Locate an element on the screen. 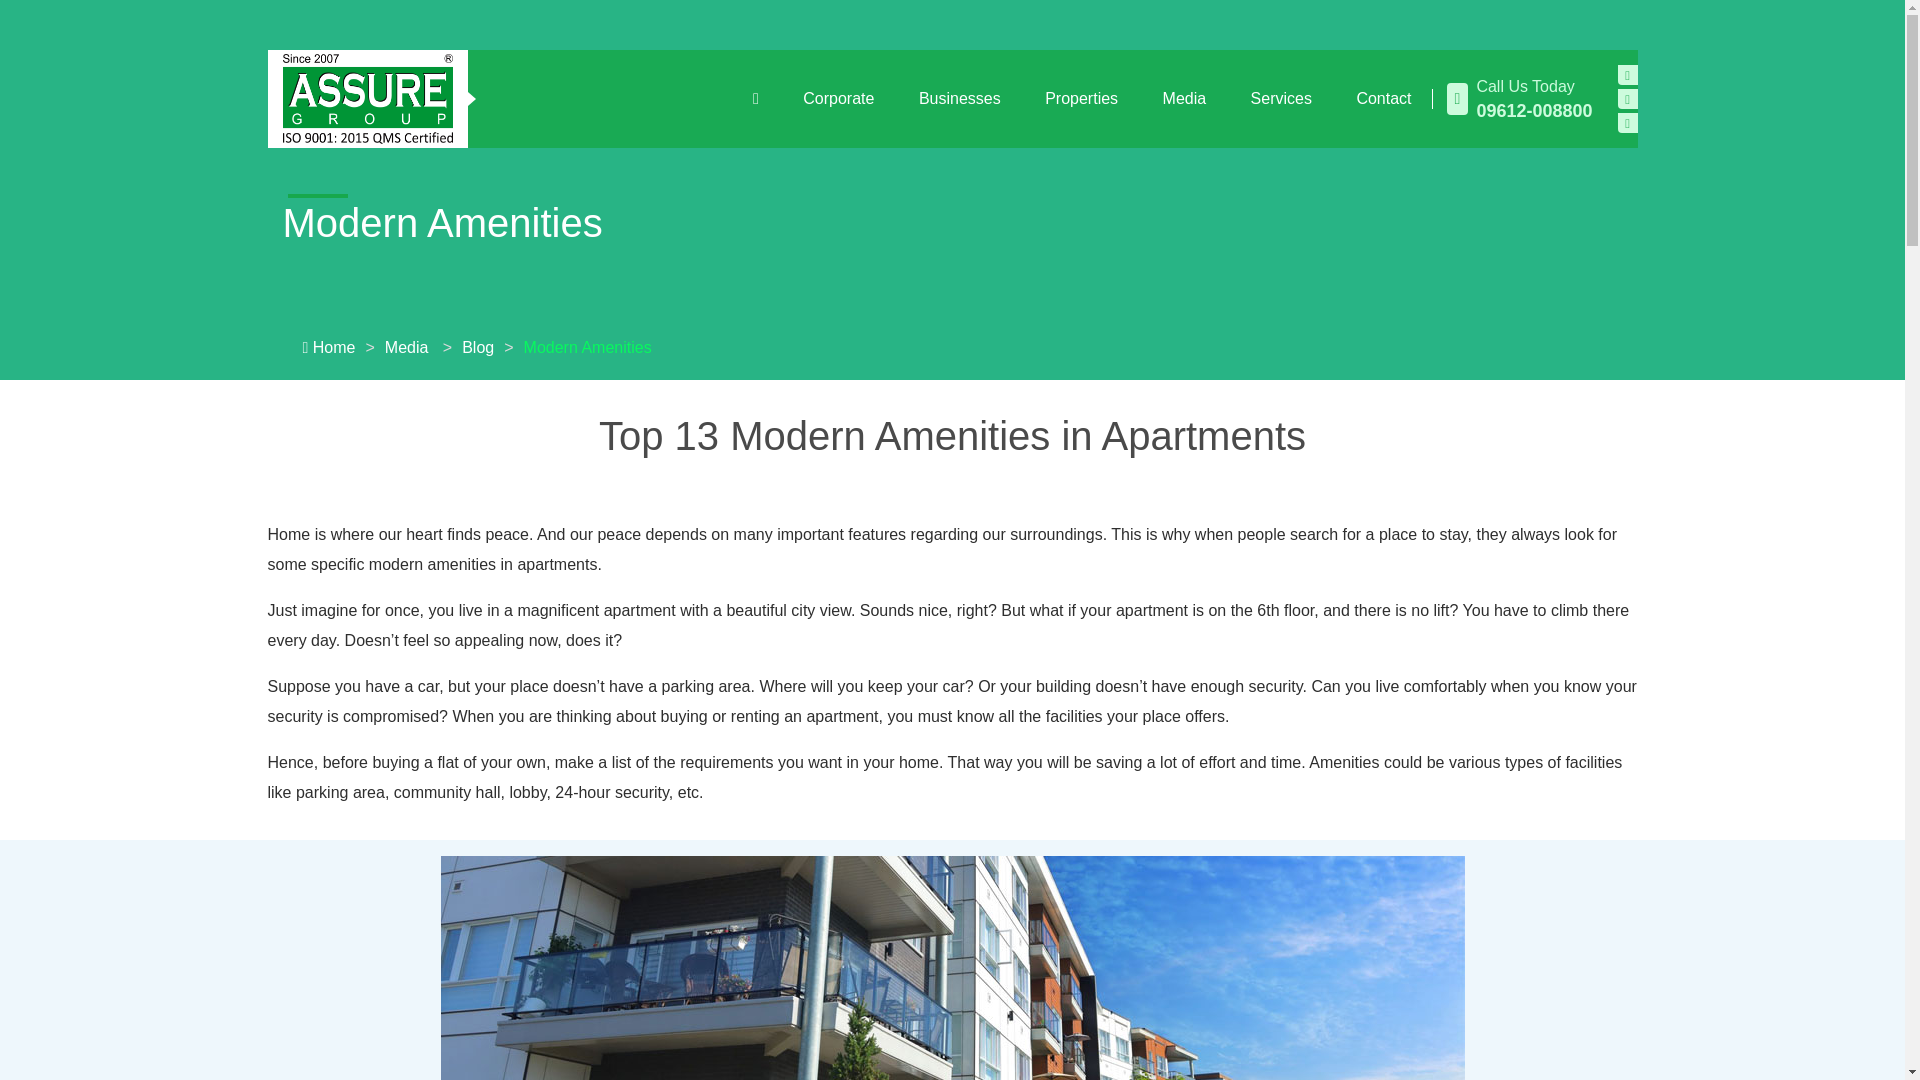 This screenshot has height=1080, width=1920. Visit our linkedin page is located at coordinates (1628, 122).